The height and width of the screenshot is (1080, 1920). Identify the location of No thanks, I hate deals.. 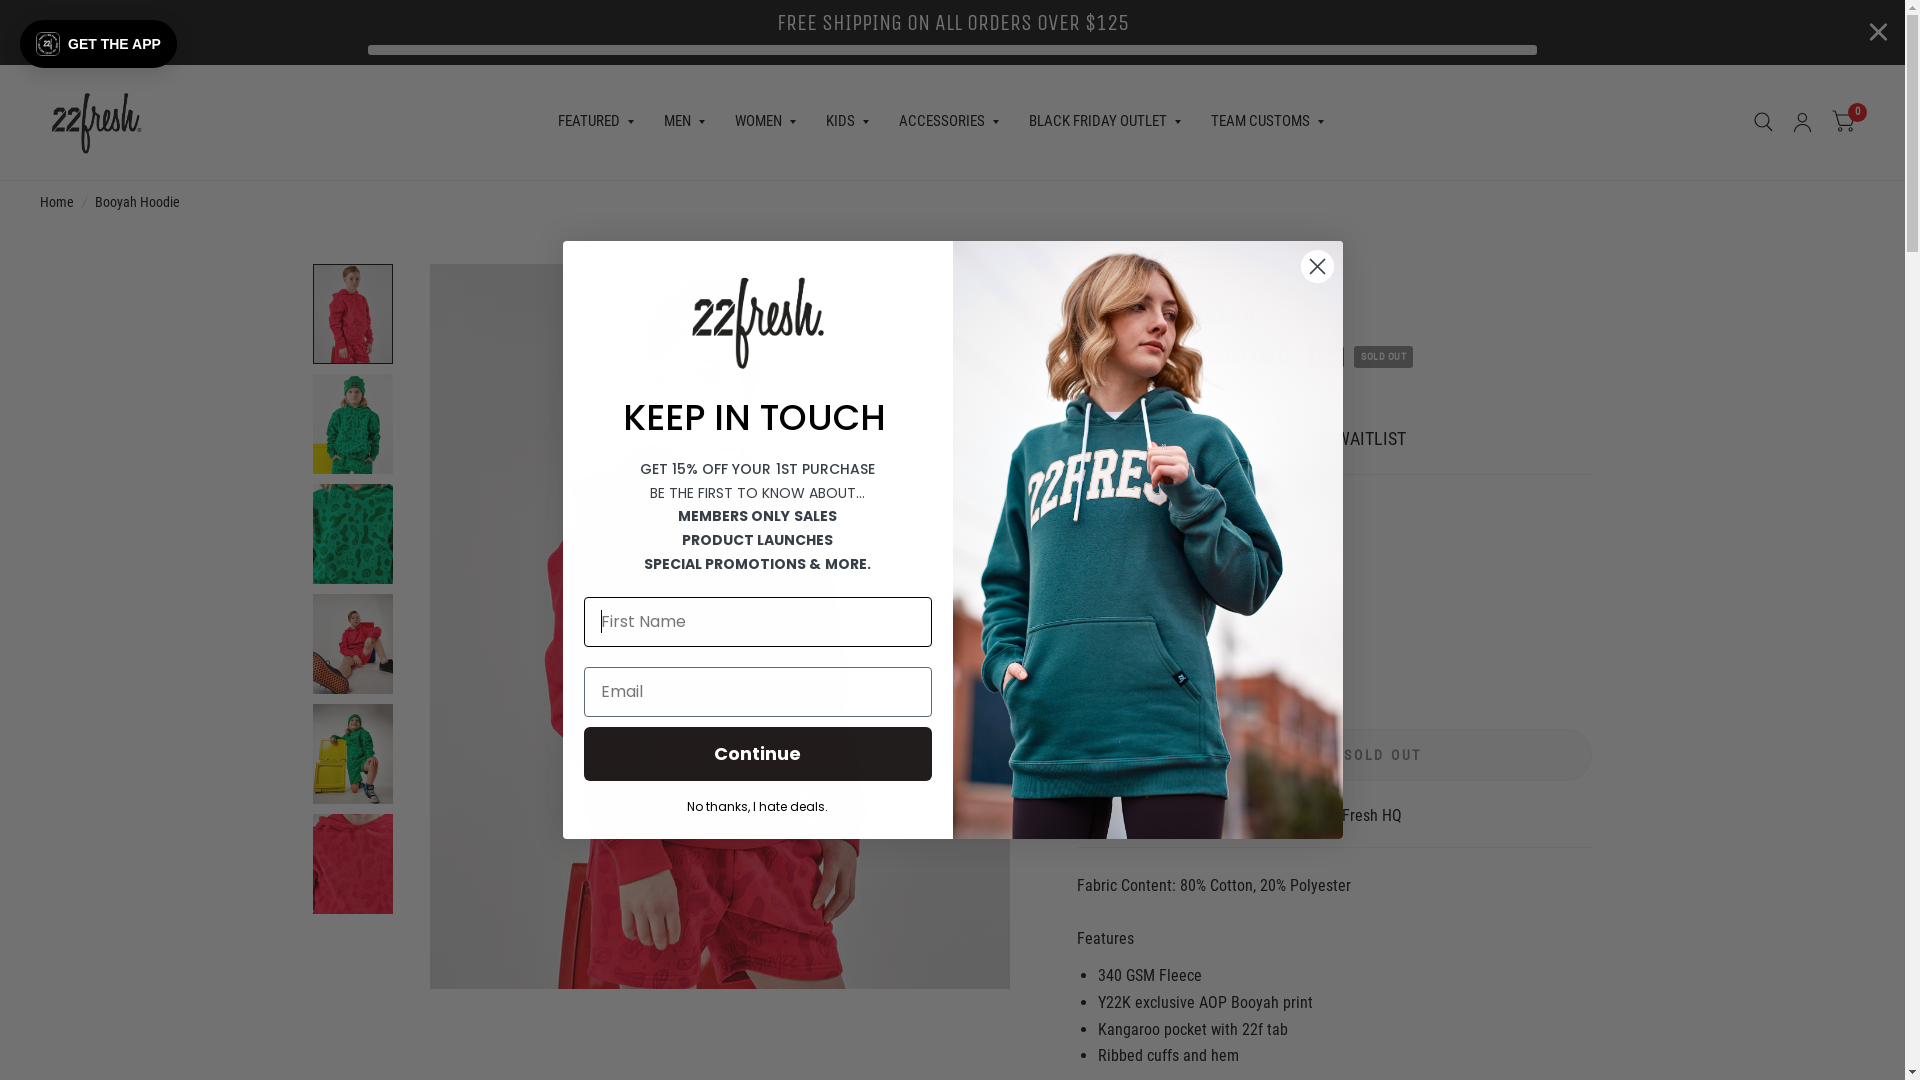
(758, 805).